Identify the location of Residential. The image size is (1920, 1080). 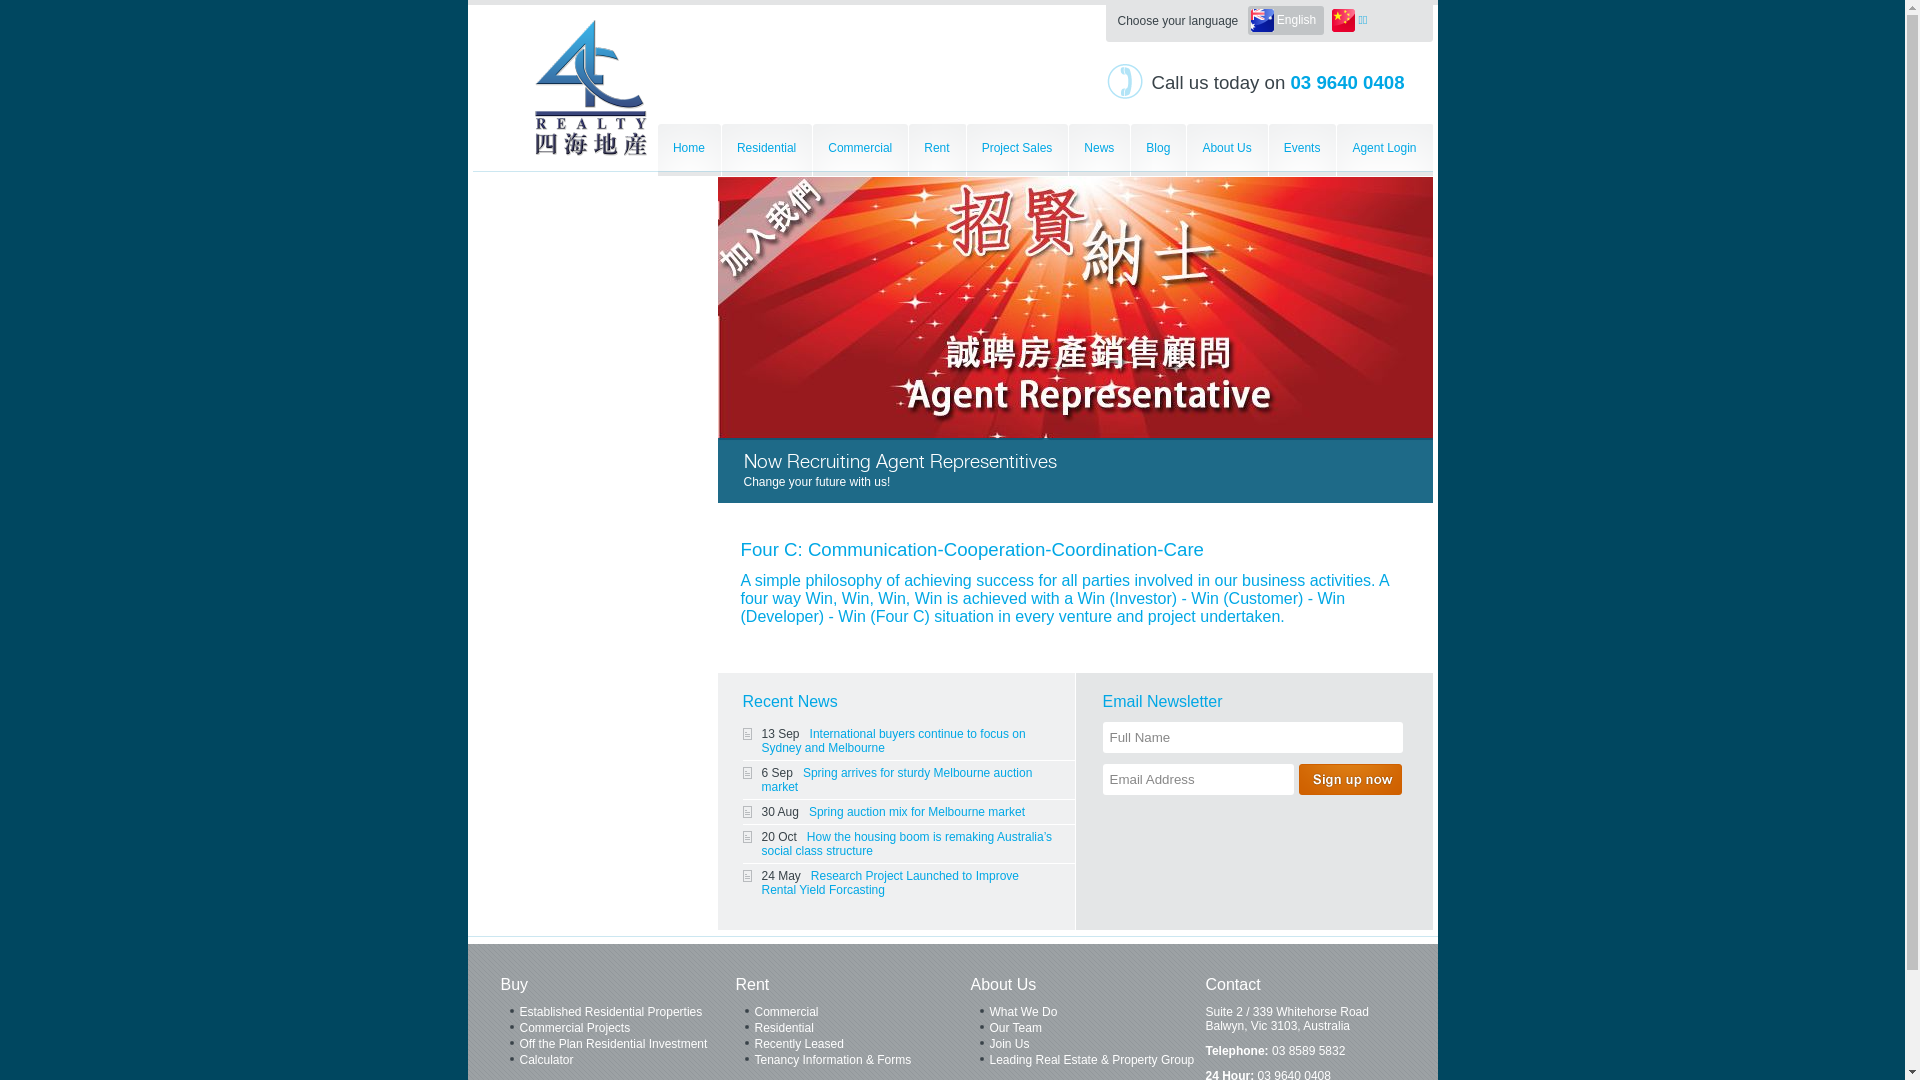
(854, 1029).